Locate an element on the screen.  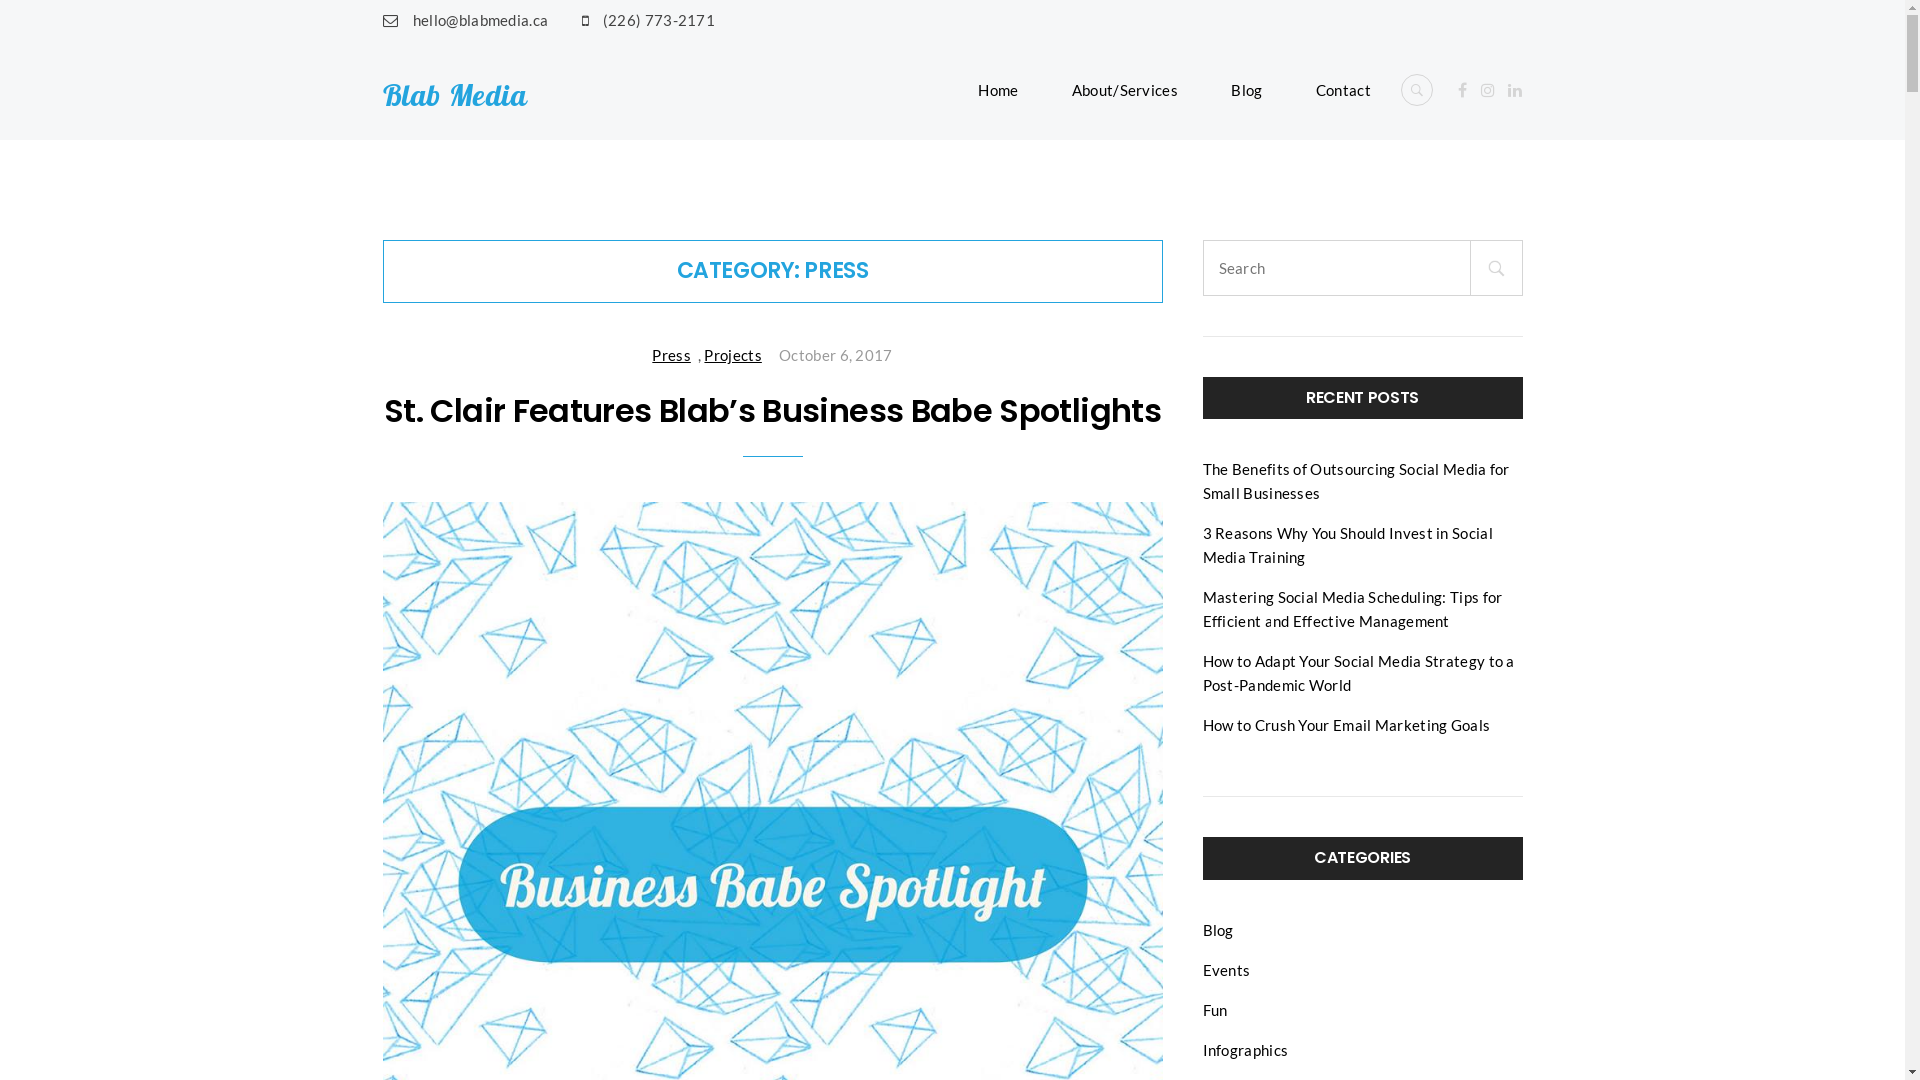
Contact is located at coordinates (1337, 90).